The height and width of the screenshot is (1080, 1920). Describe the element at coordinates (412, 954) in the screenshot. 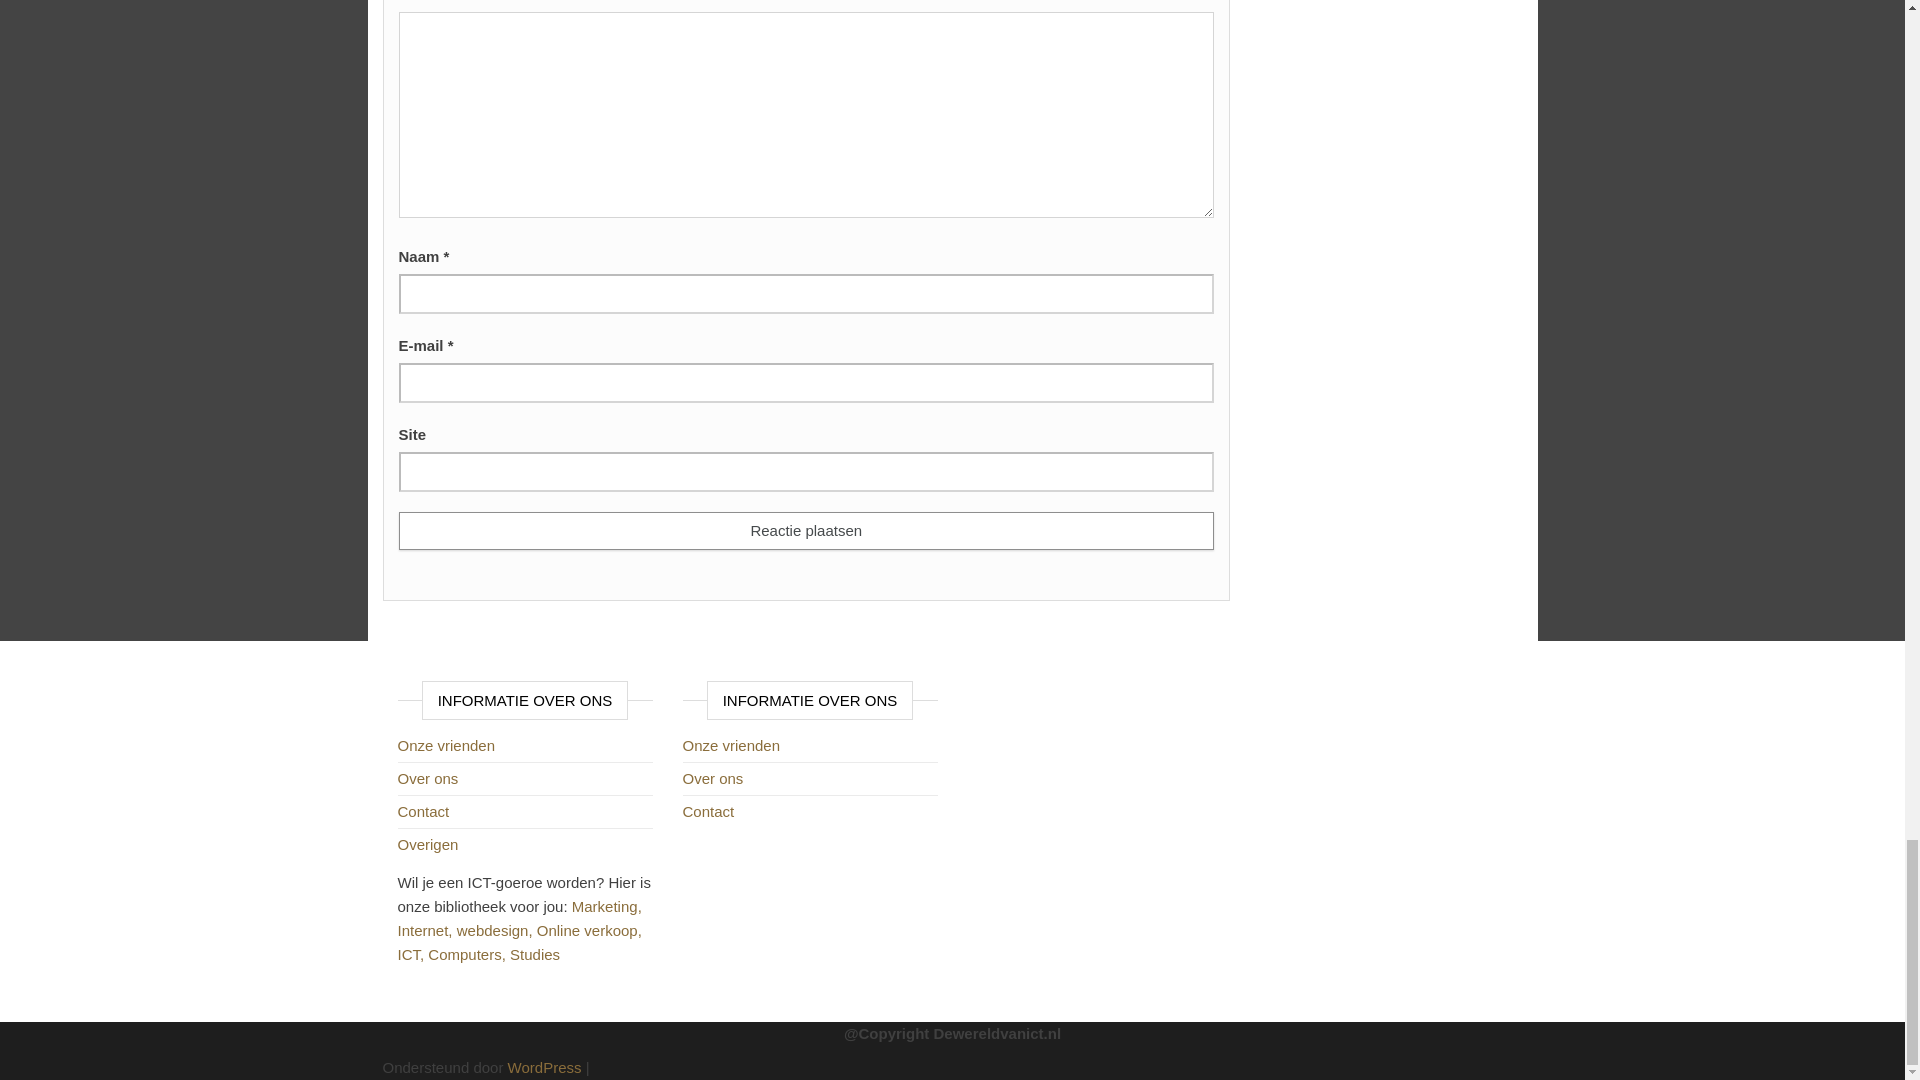

I see `ICT,` at that location.